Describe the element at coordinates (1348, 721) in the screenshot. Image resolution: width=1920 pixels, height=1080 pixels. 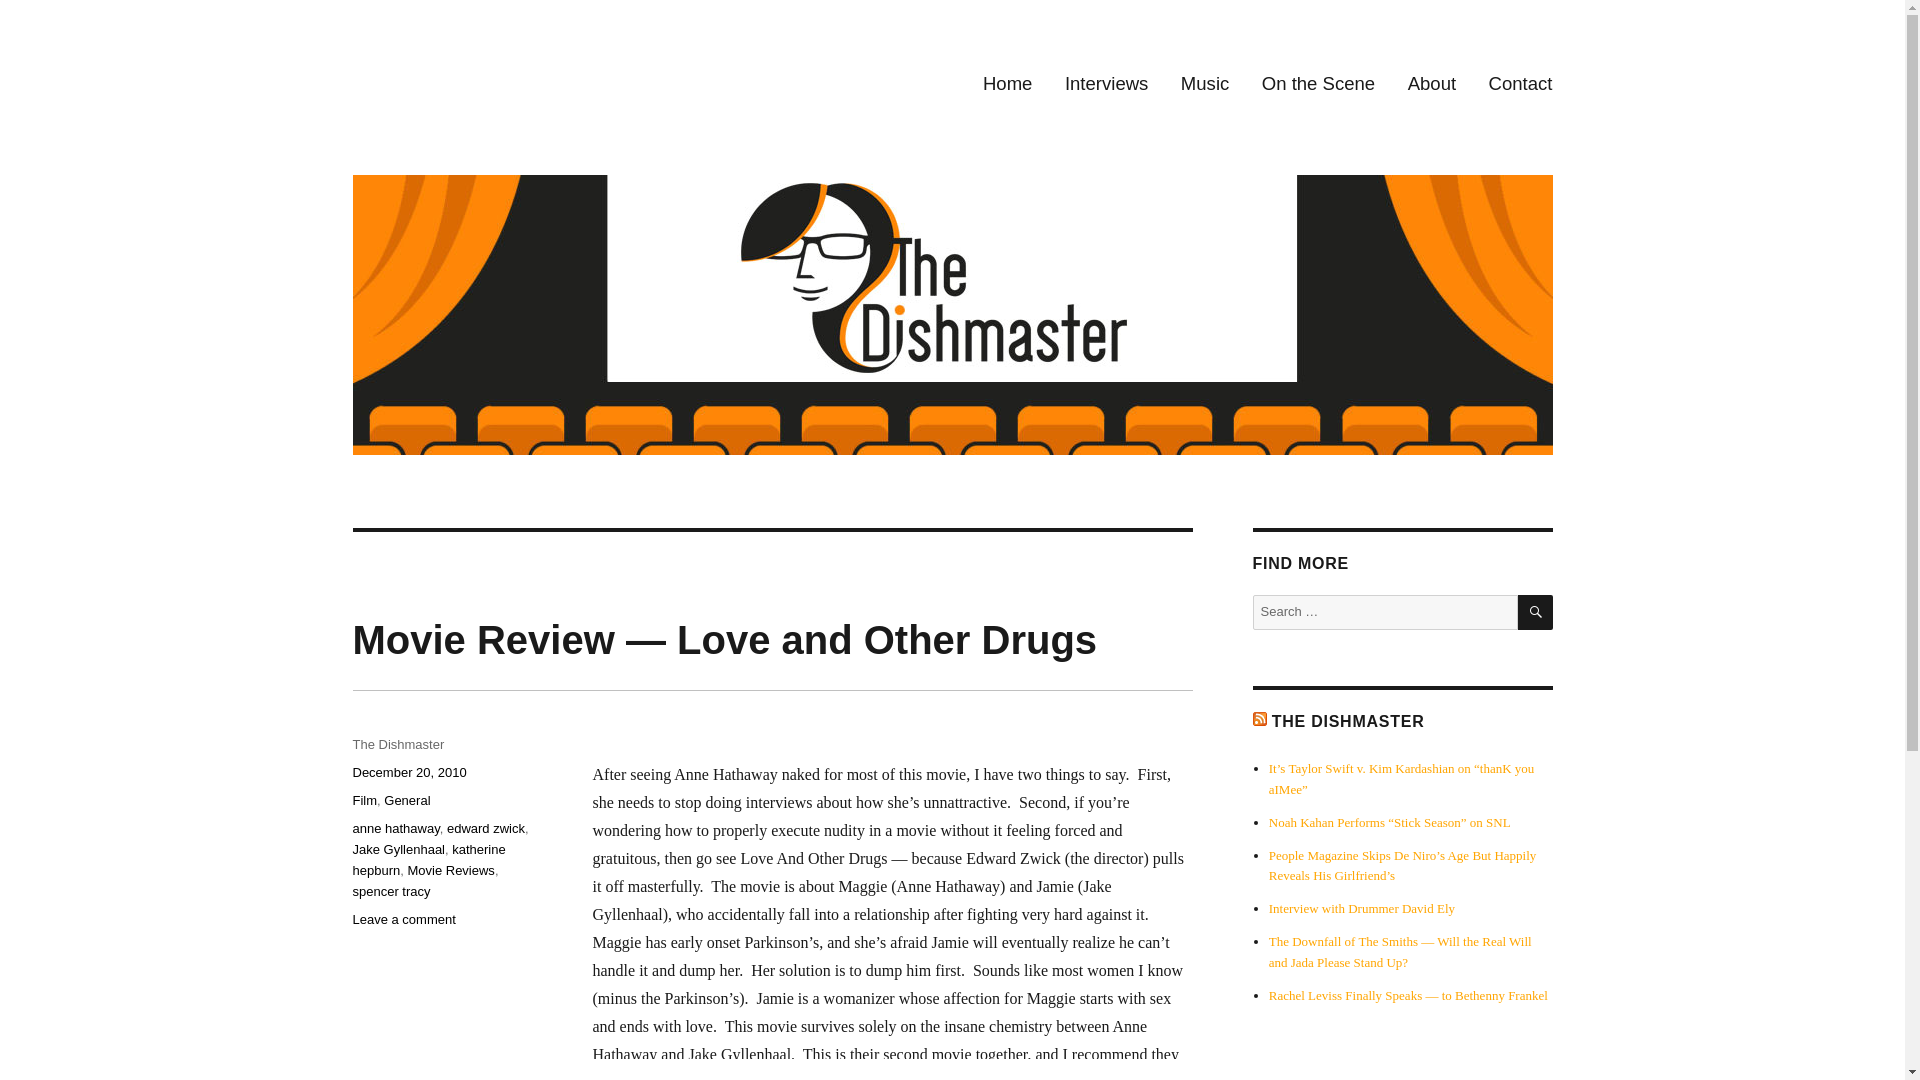
I see `THE DISHMASTER` at that location.